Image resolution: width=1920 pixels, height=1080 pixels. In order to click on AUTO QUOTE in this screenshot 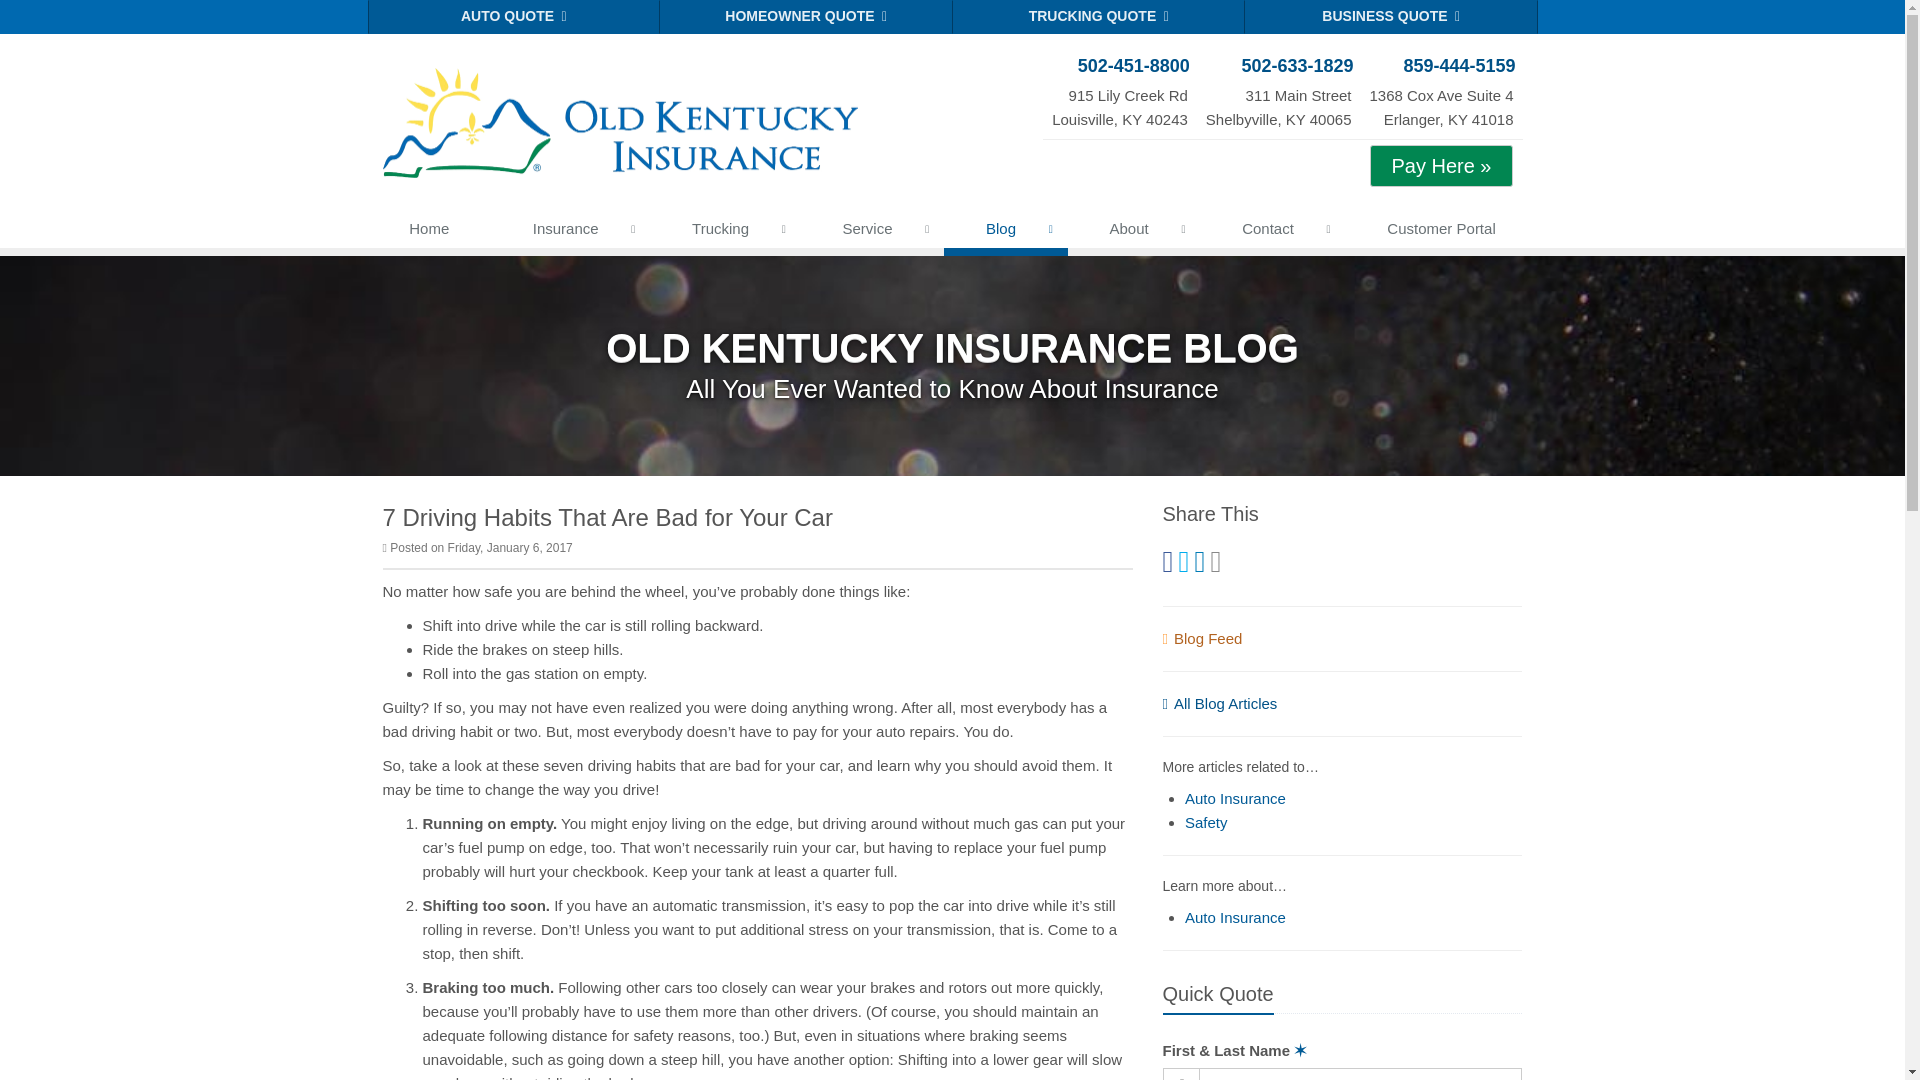, I will do `click(514, 16)`.